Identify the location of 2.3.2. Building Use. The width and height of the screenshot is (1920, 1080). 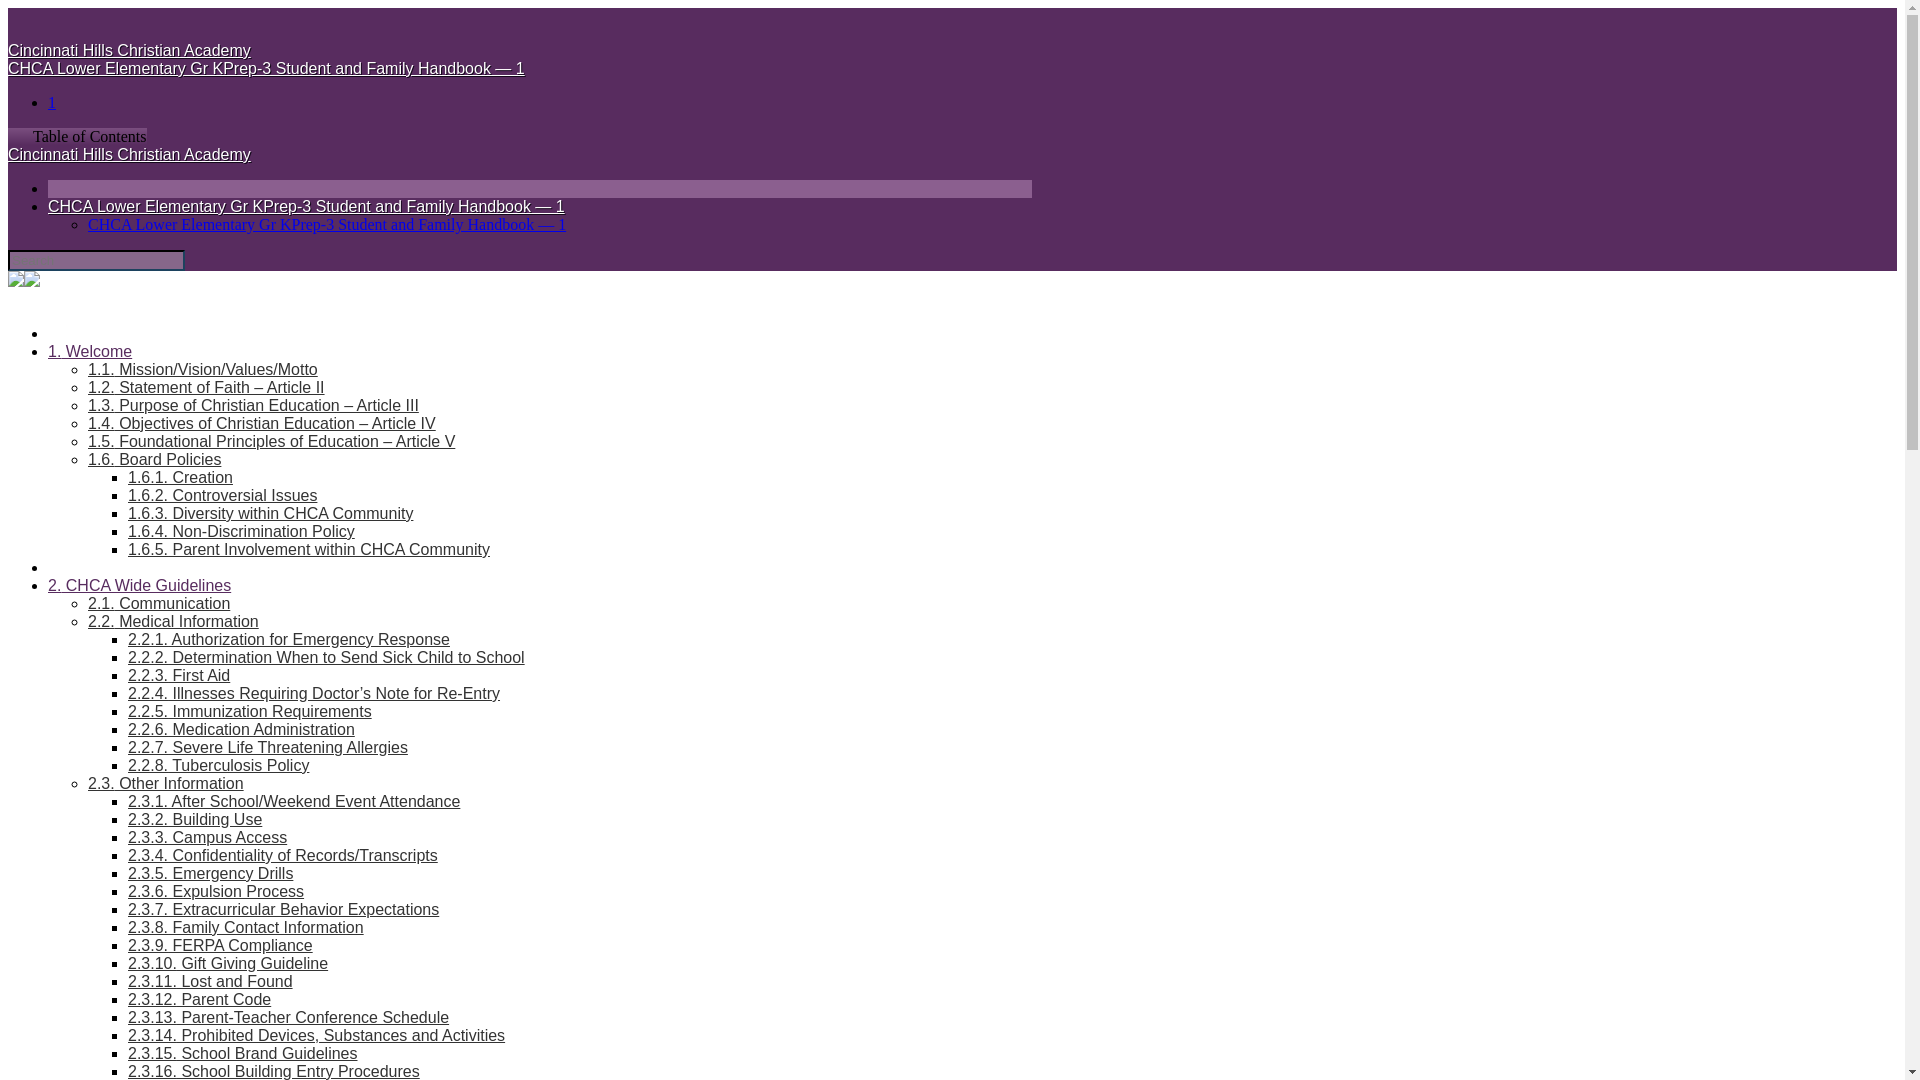
(194, 820).